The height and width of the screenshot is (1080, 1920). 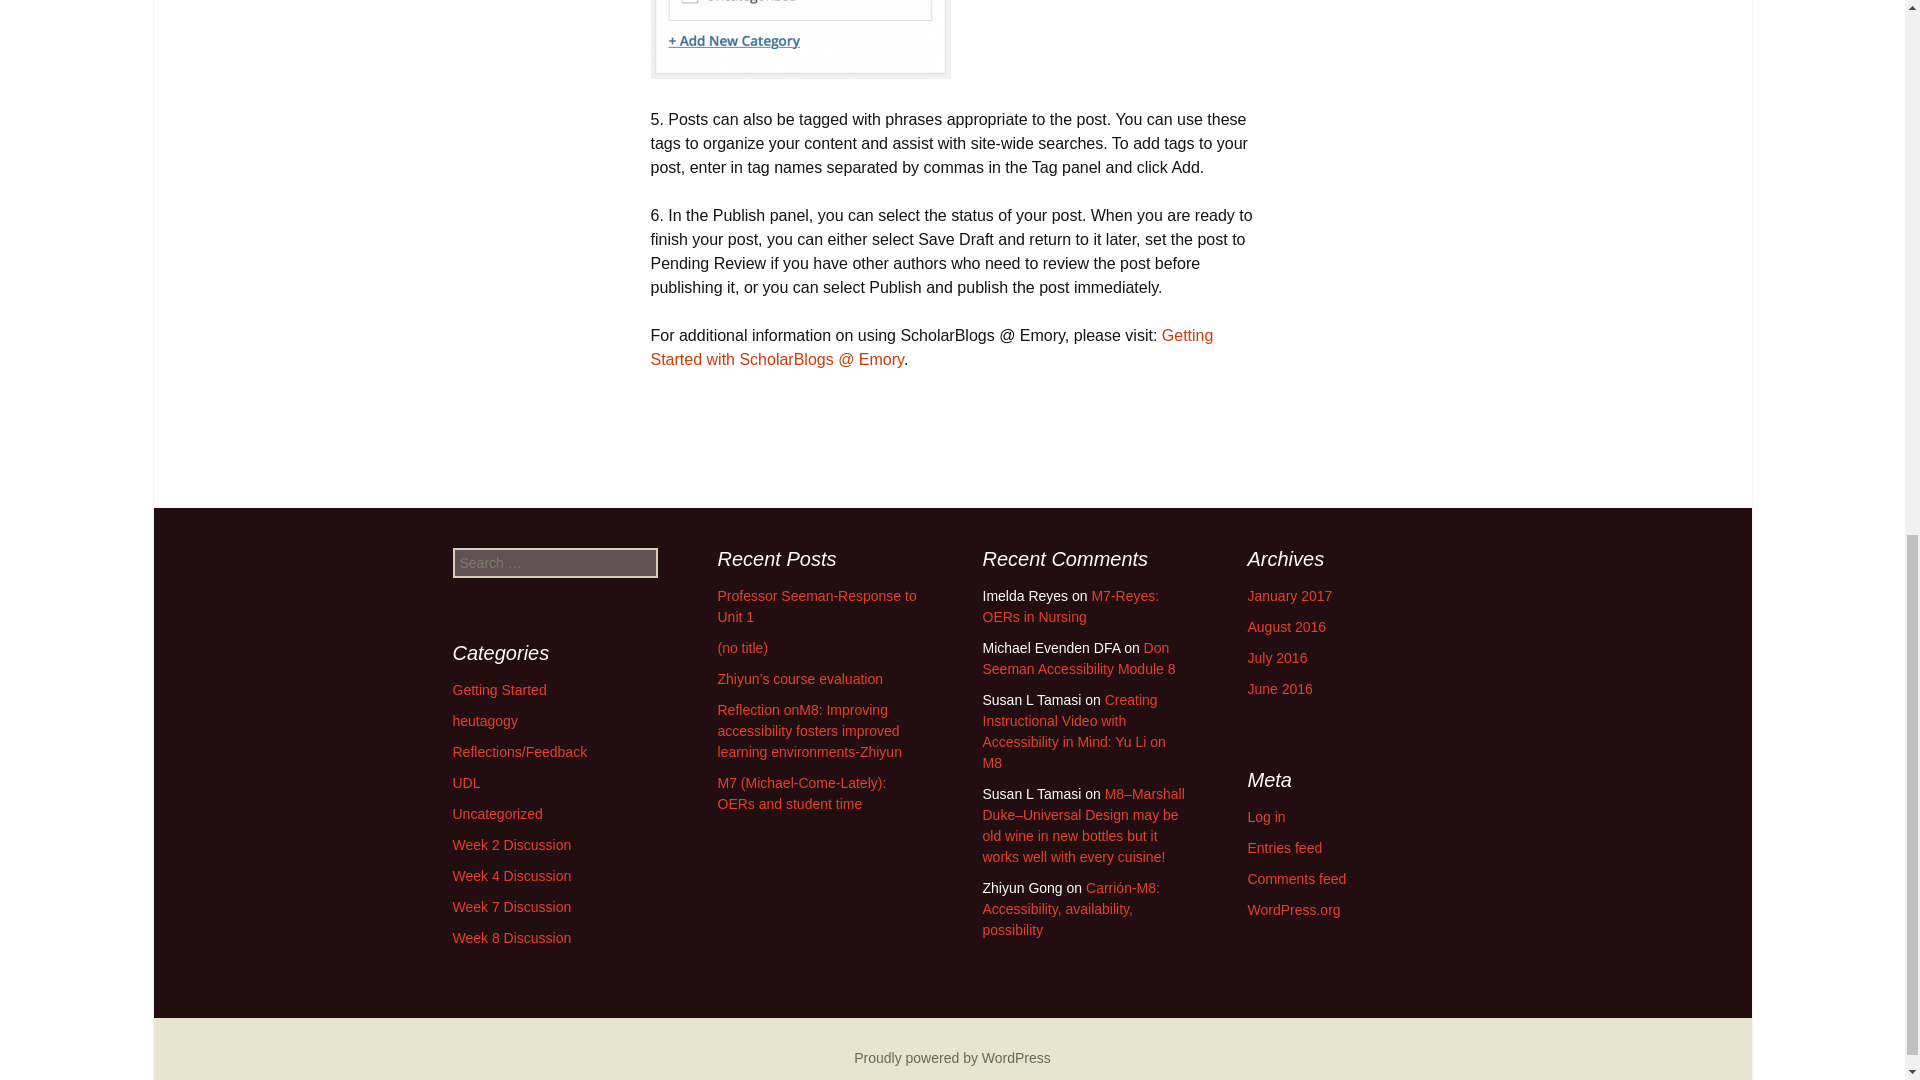 I want to click on January 2017, so click(x=1290, y=595).